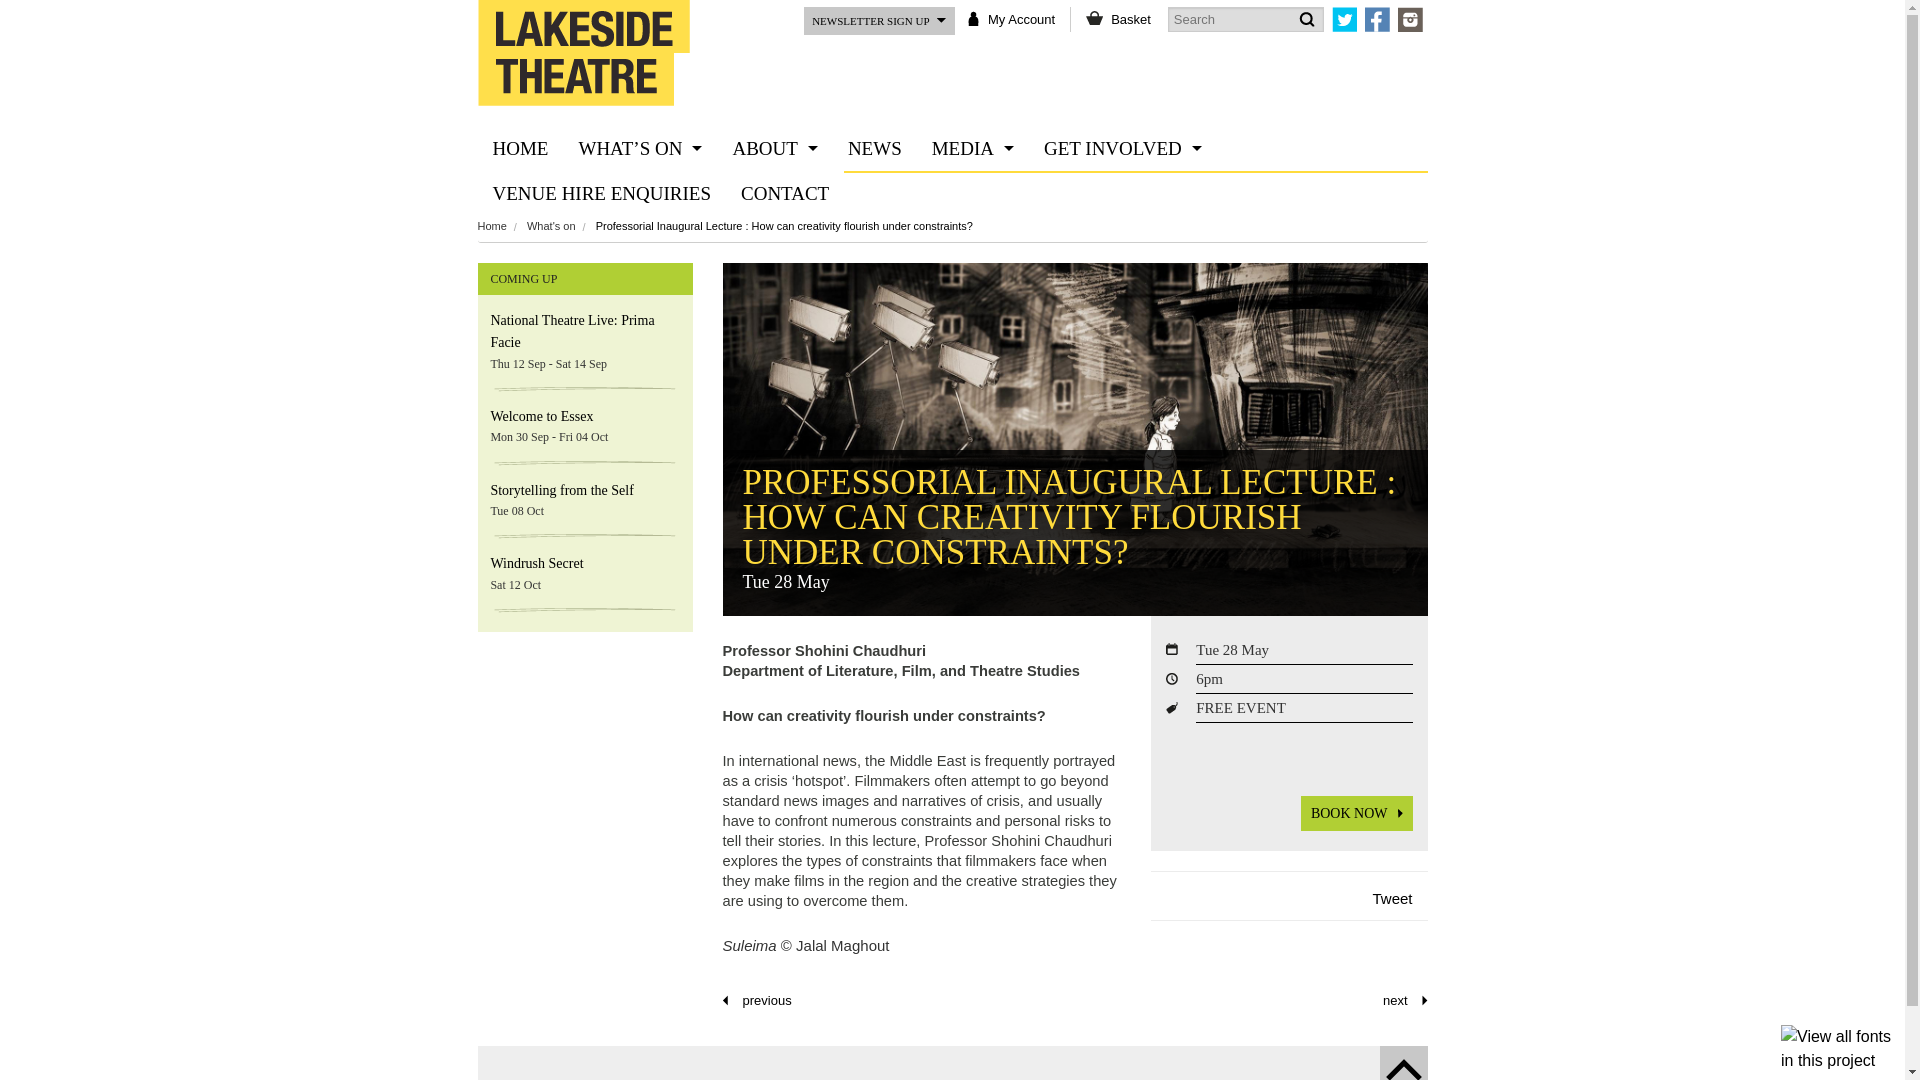 This screenshot has height=1080, width=1920. Describe the element at coordinates (973, 148) in the screenshot. I see `MEDIA` at that location.